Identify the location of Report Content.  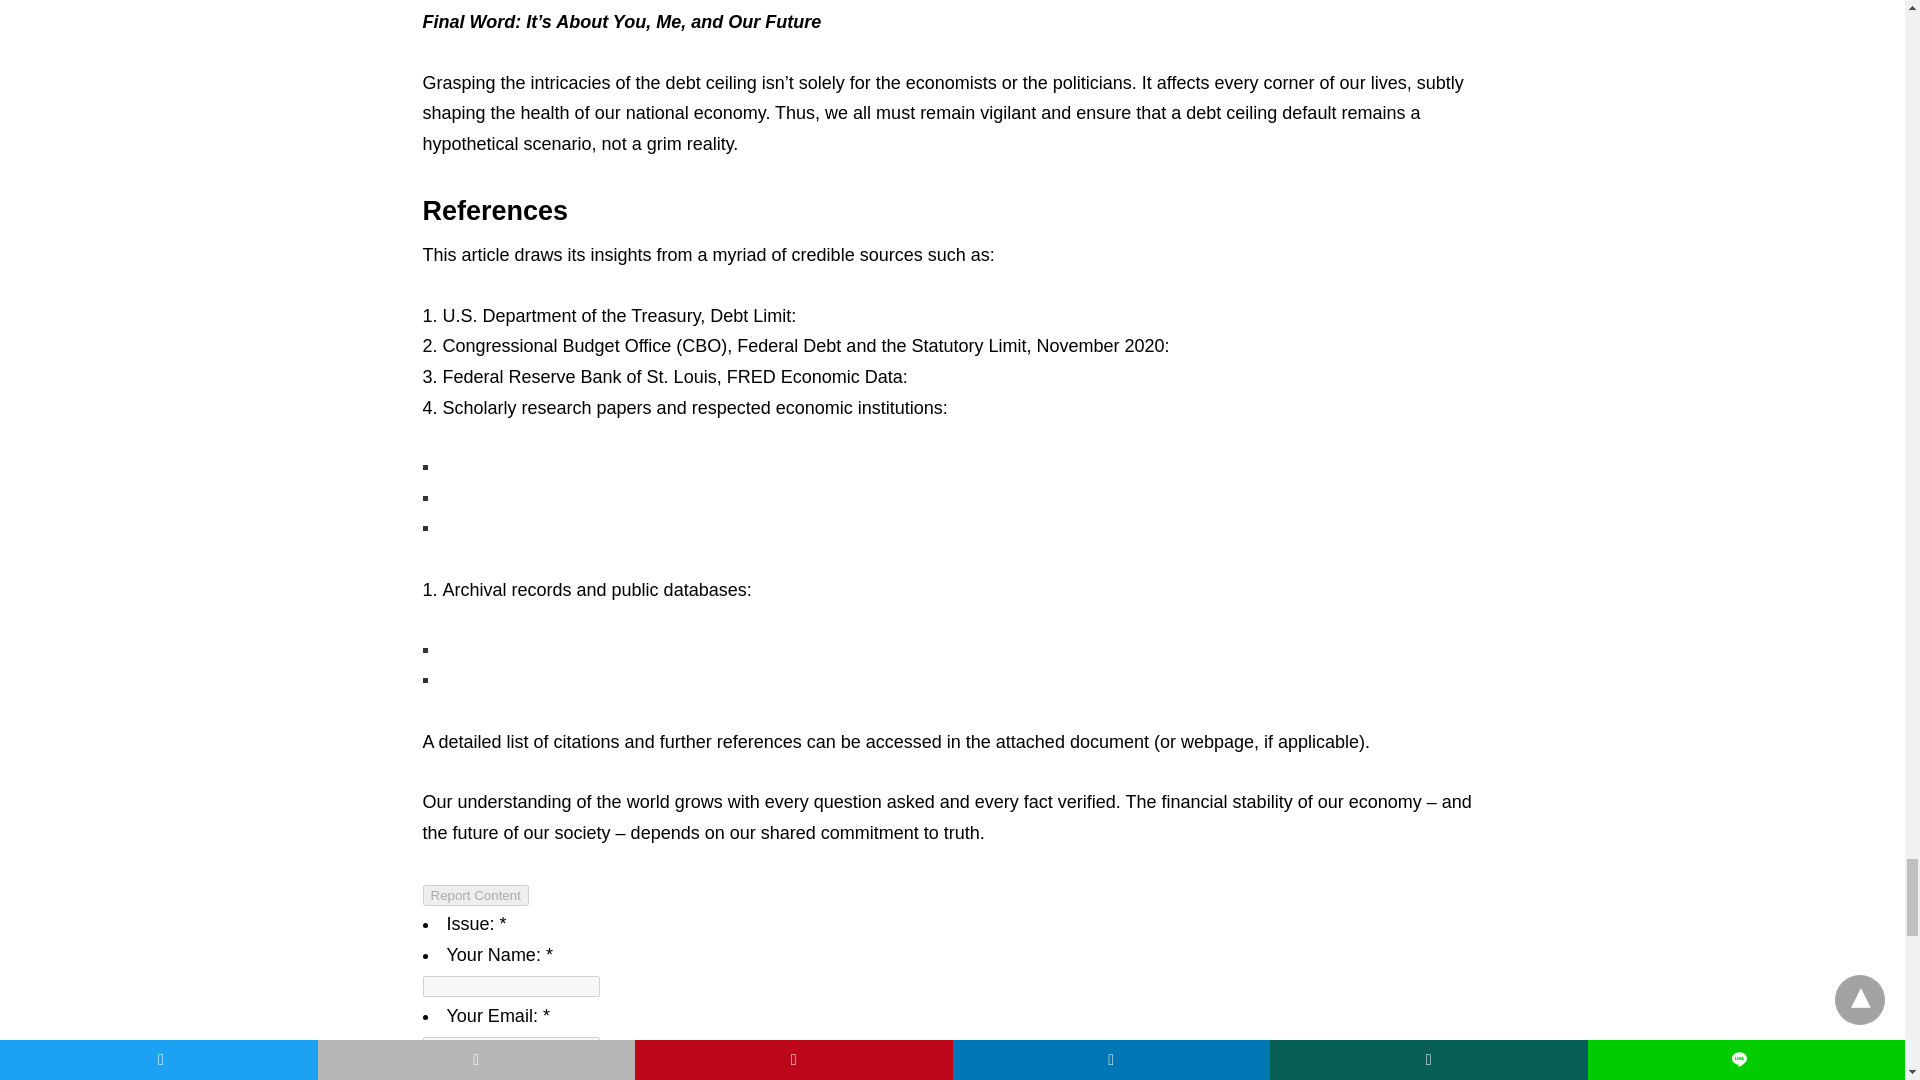
(475, 895).